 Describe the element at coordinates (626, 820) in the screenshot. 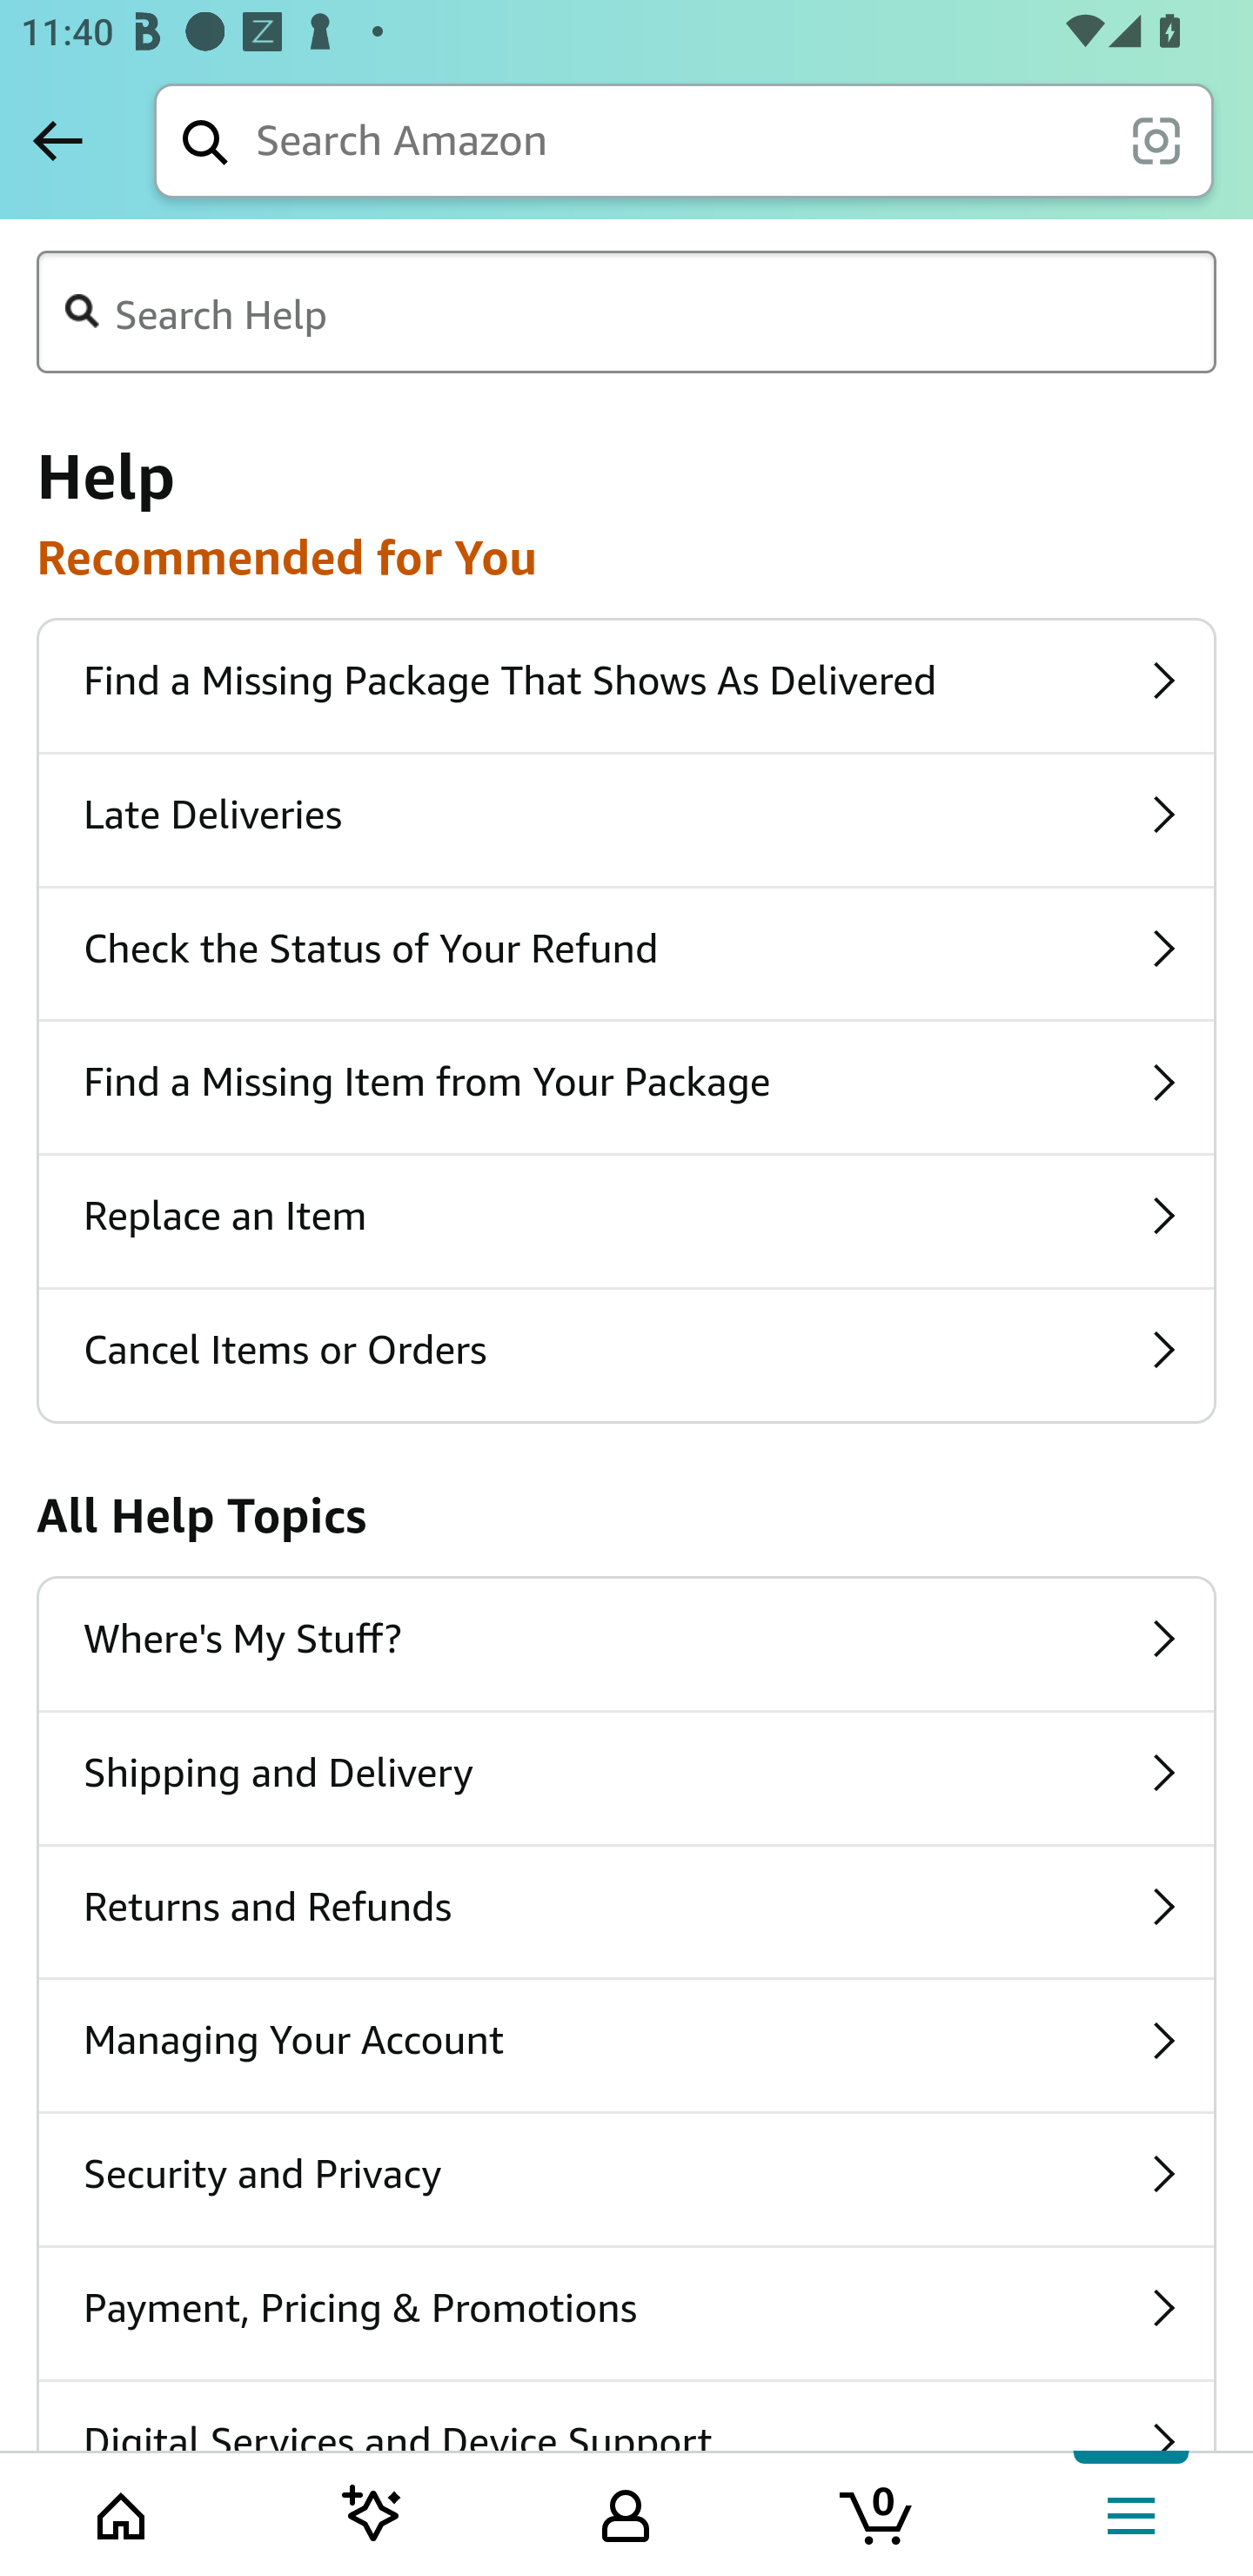

I see `Late Deliveries` at that location.